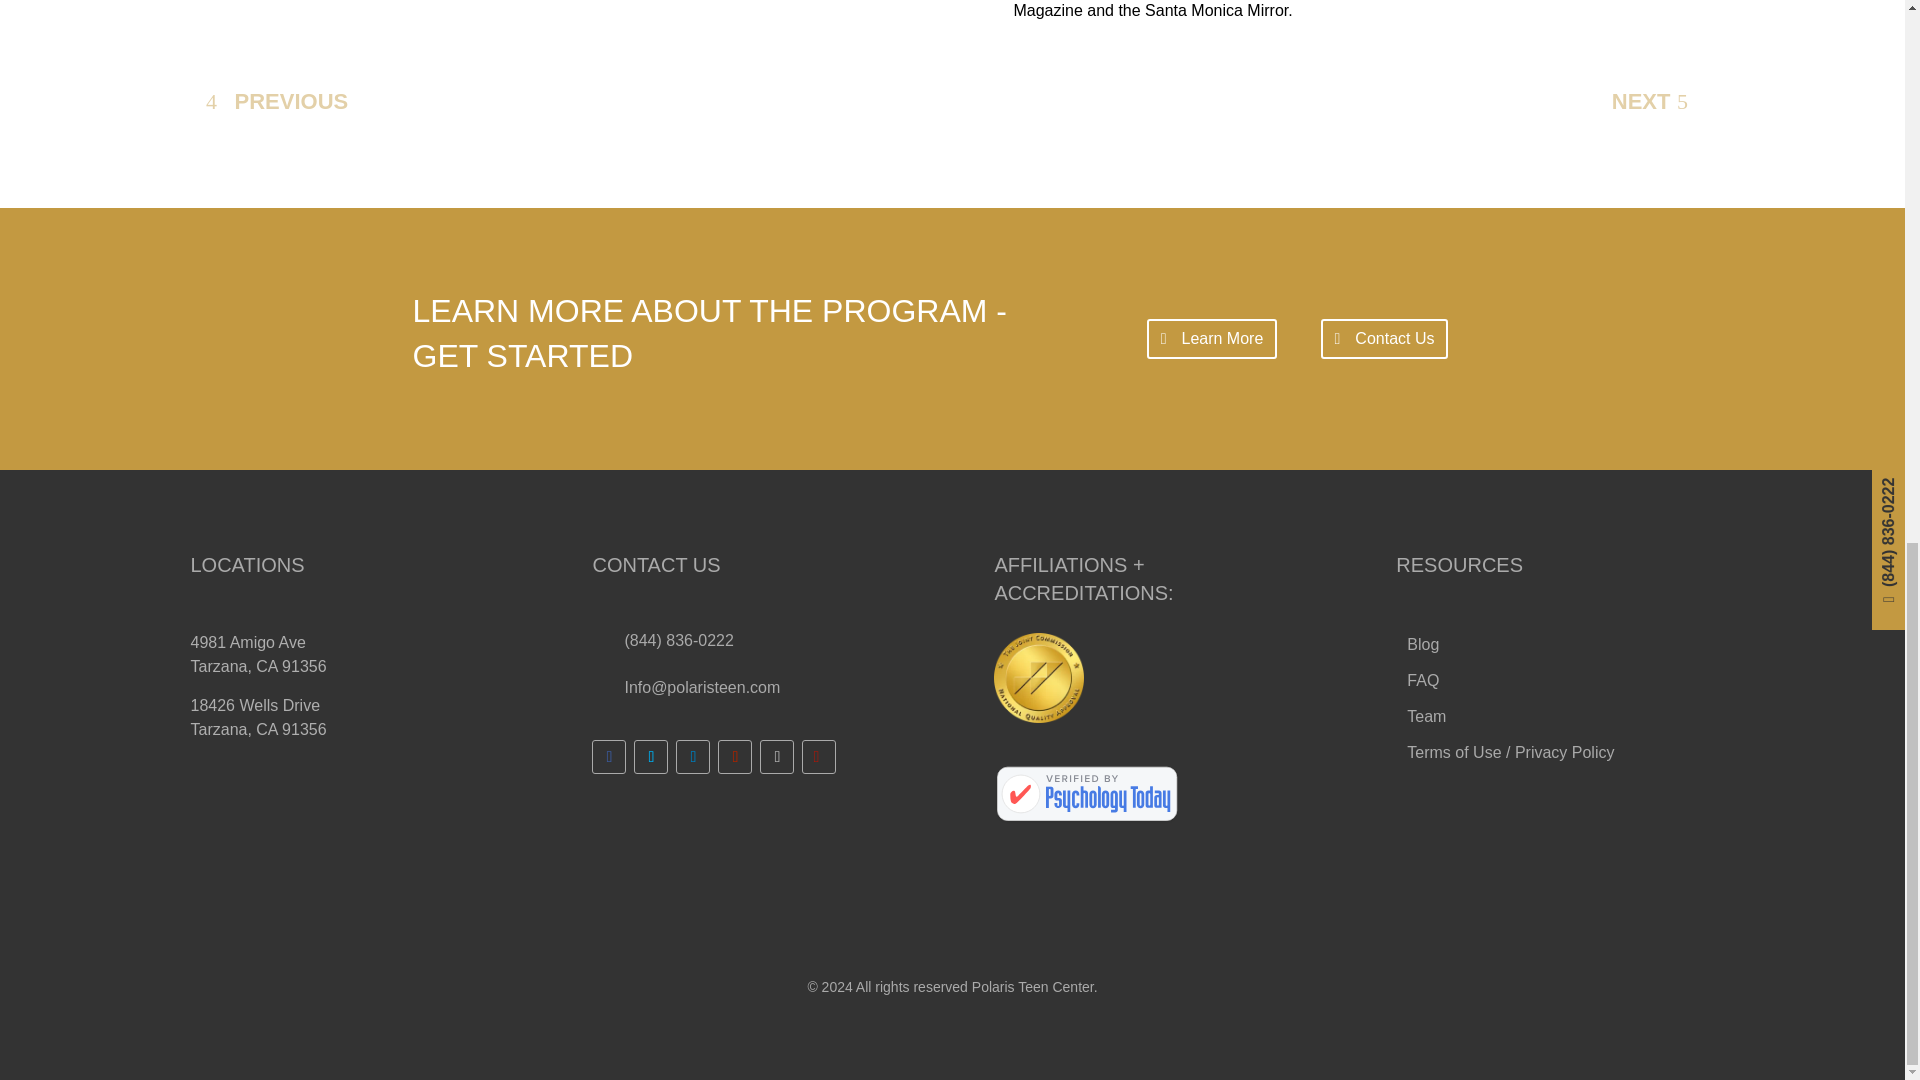 Image resolution: width=1920 pixels, height=1080 pixels. What do you see at coordinates (1087, 794) in the screenshot?
I see `Polaris Teen Center, LLC - Adolescent Residential` at bounding box center [1087, 794].